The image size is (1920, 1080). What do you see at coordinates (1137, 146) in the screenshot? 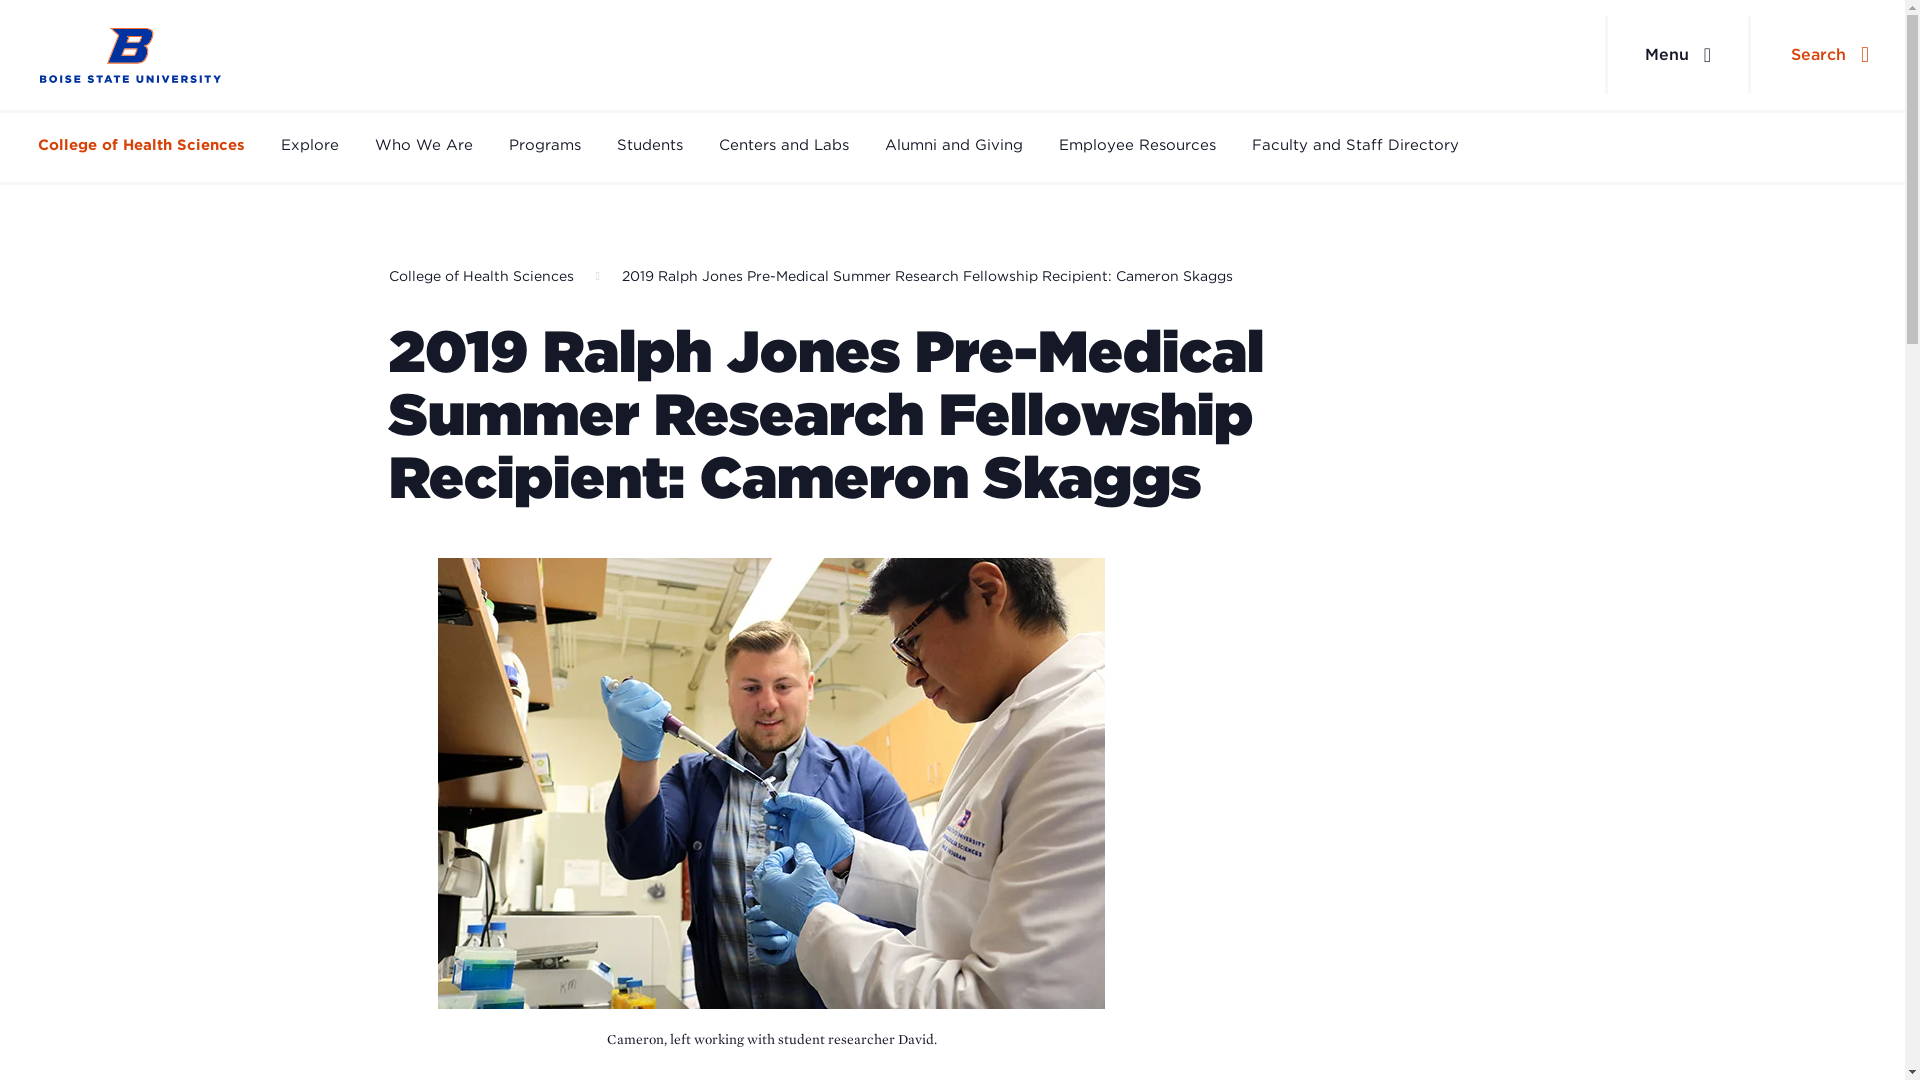
I see `Employee Resources` at bounding box center [1137, 146].